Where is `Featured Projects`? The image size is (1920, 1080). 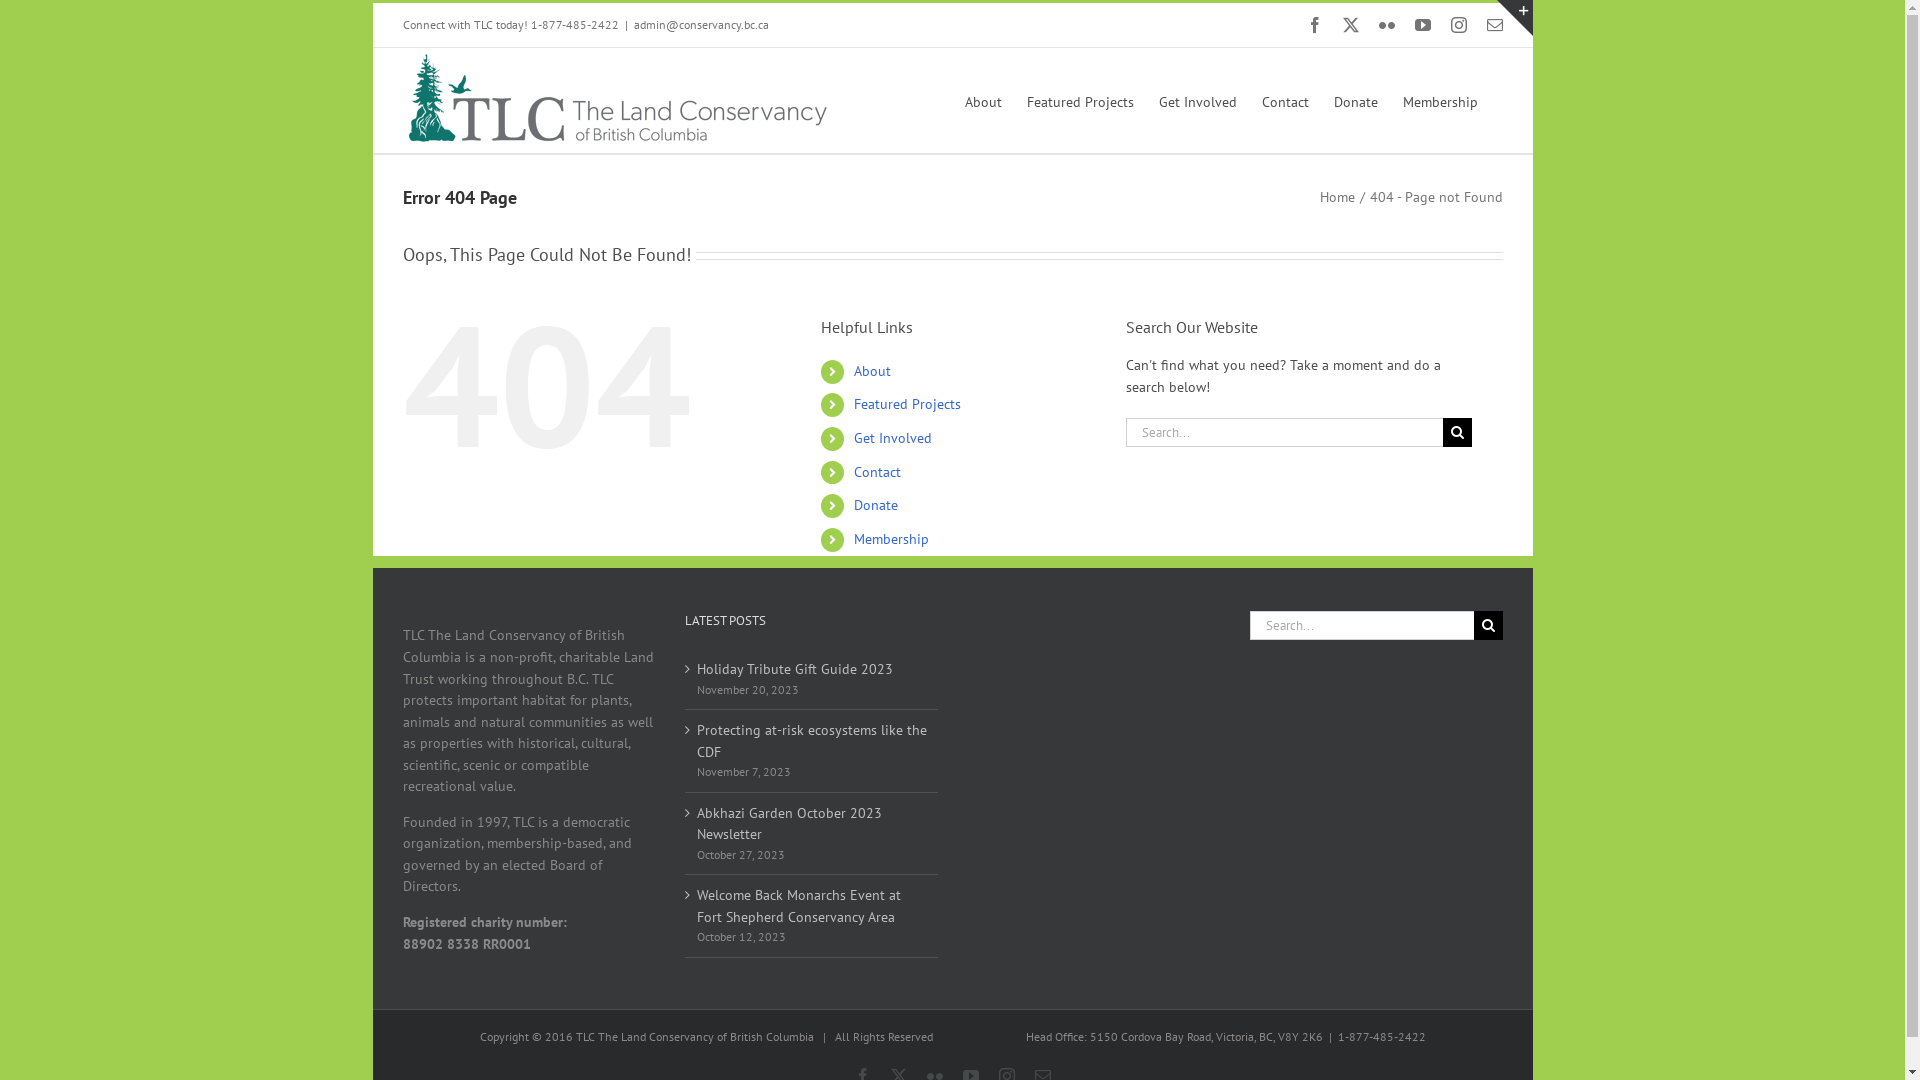
Featured Projects is located at coordinates (1080, 100).